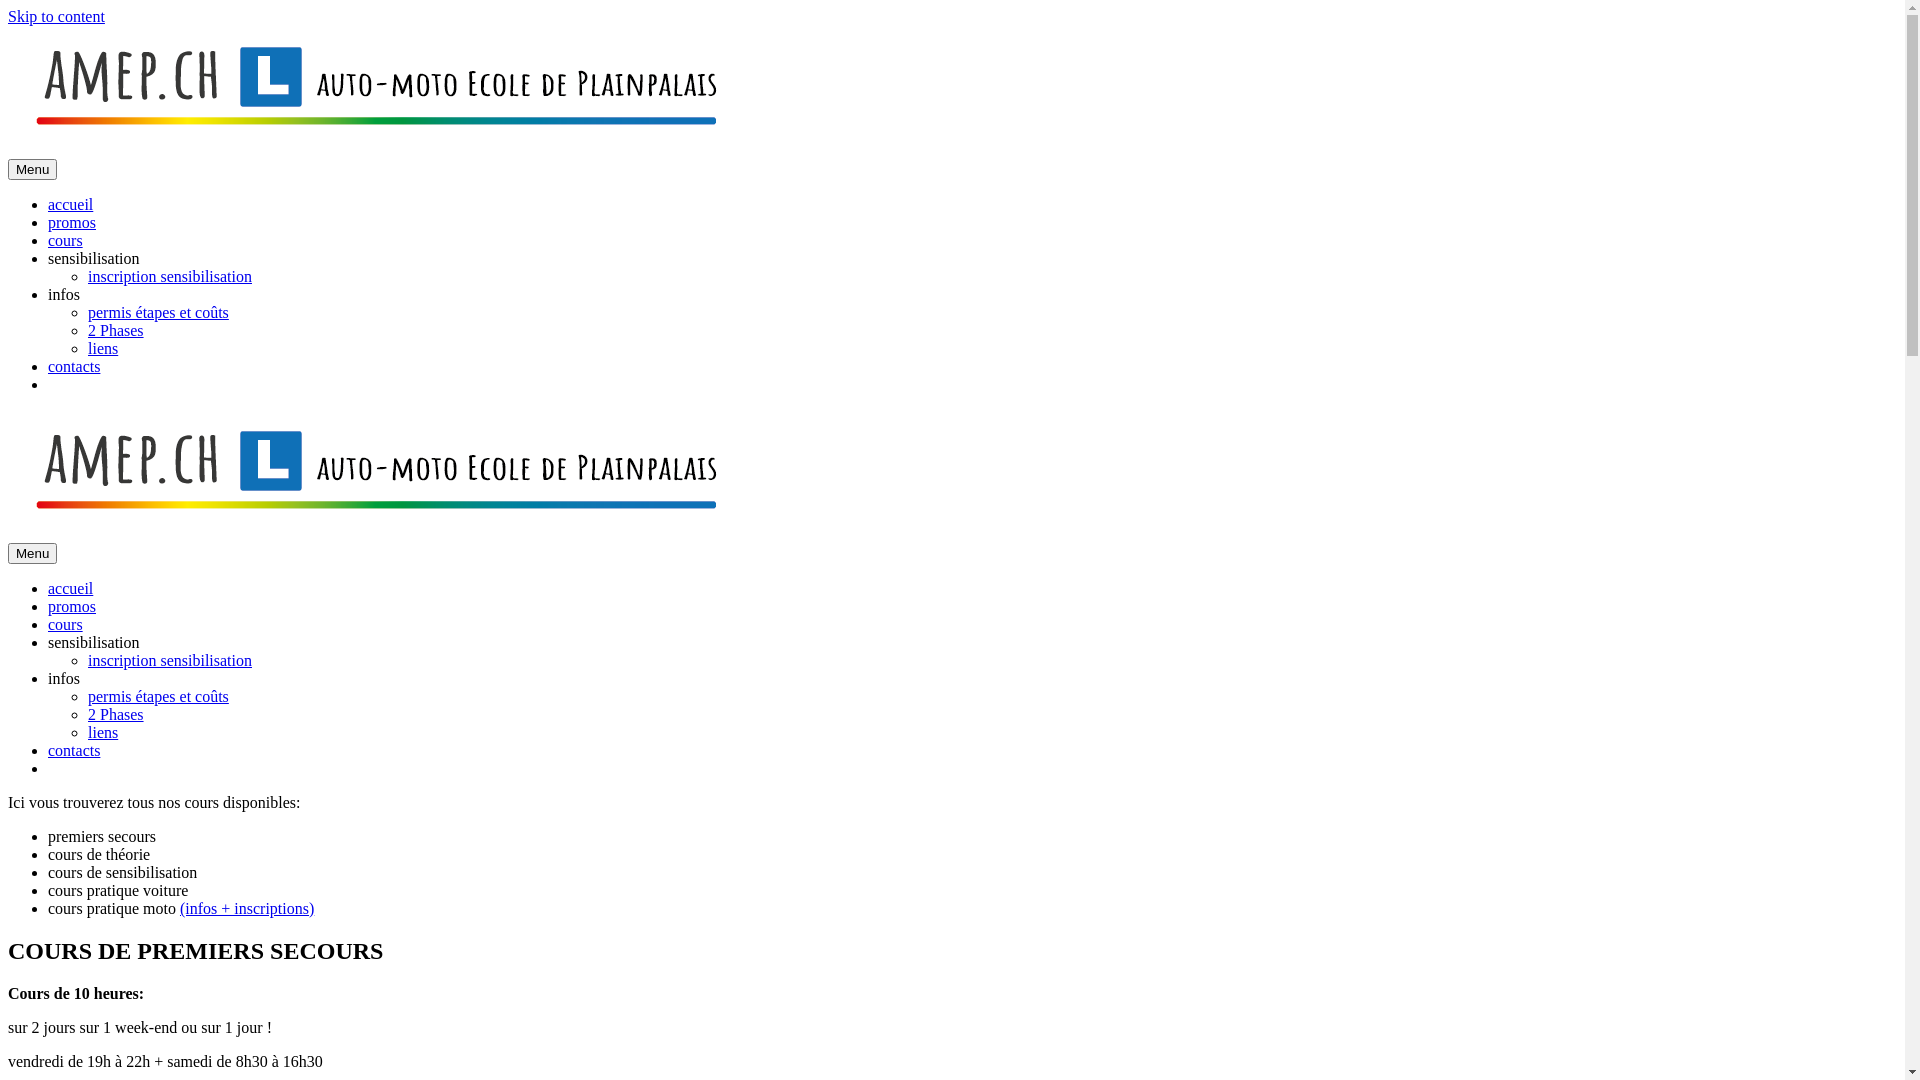  Describe the element at coordinates (32, 170) in the screenshot. I see `Menu` at that location.